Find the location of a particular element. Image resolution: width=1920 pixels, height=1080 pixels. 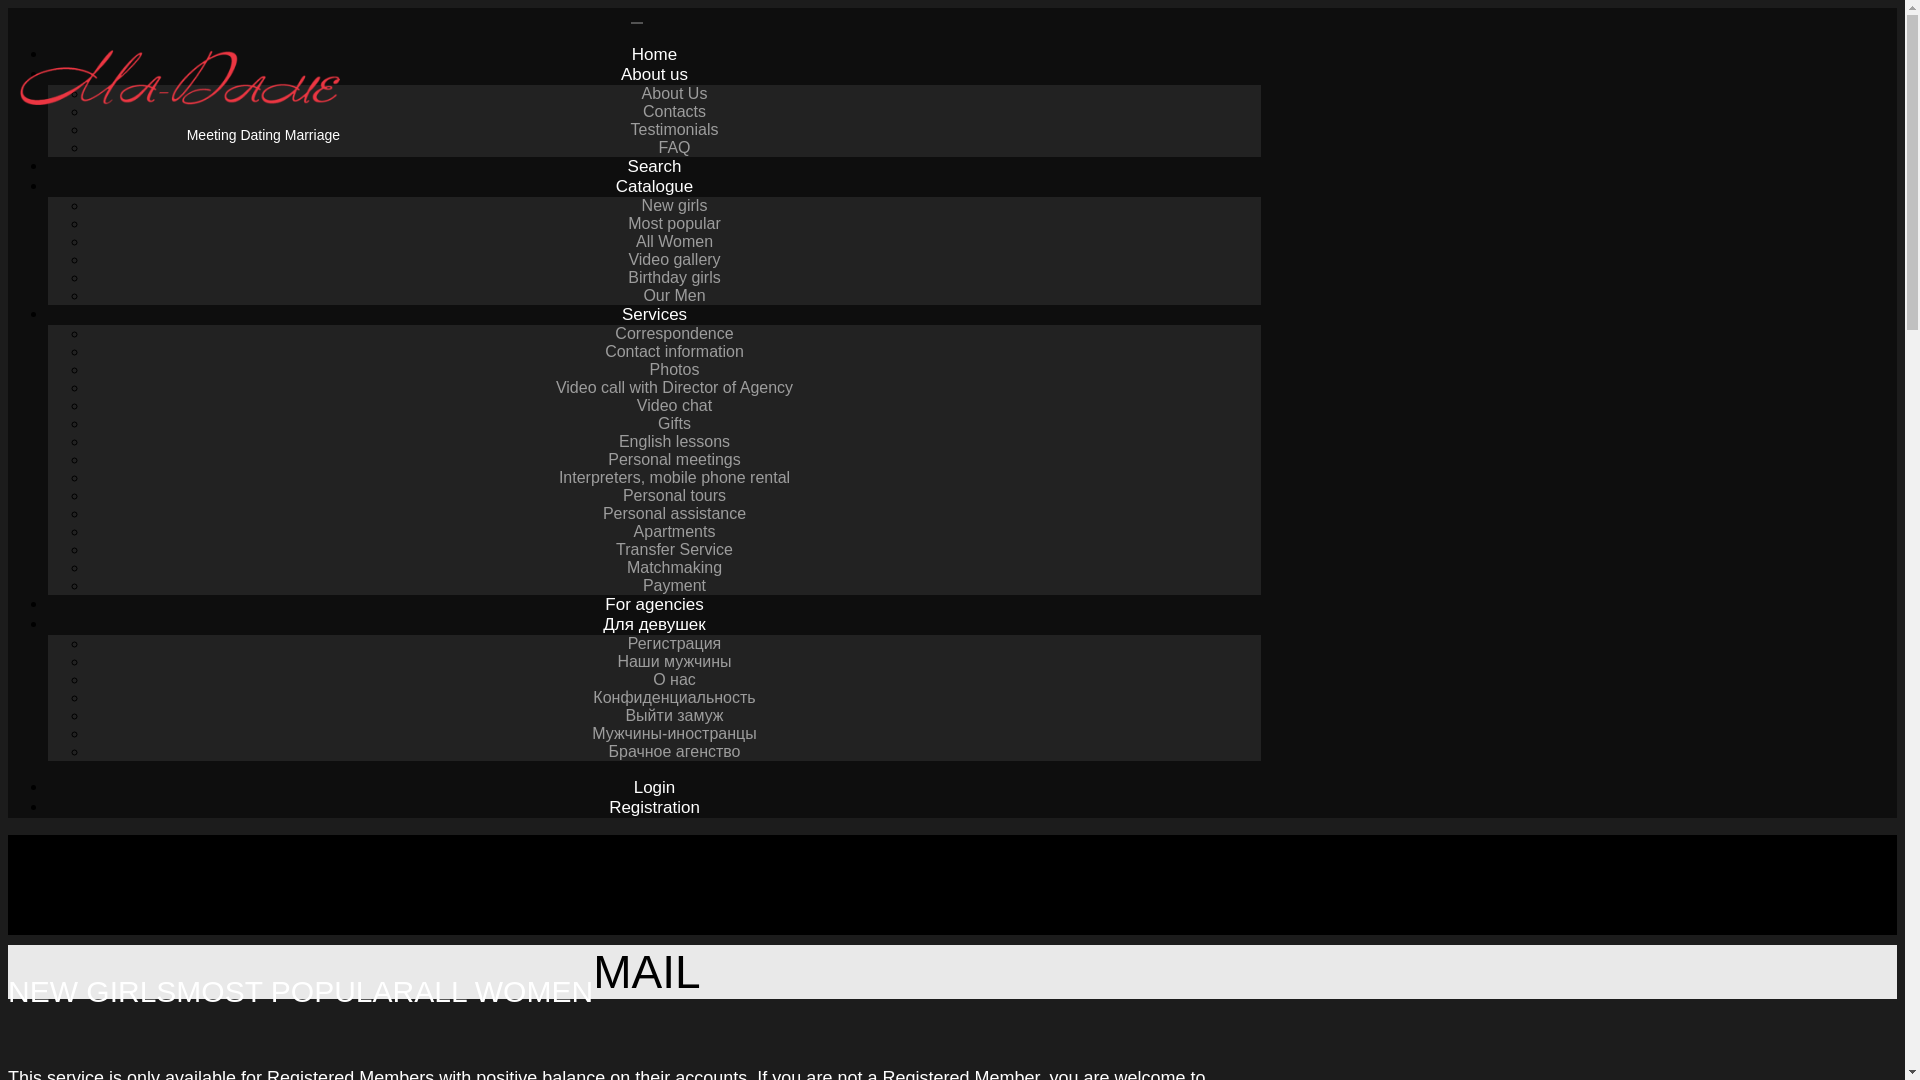

Birthday girls is located at coordinates (674, 277).